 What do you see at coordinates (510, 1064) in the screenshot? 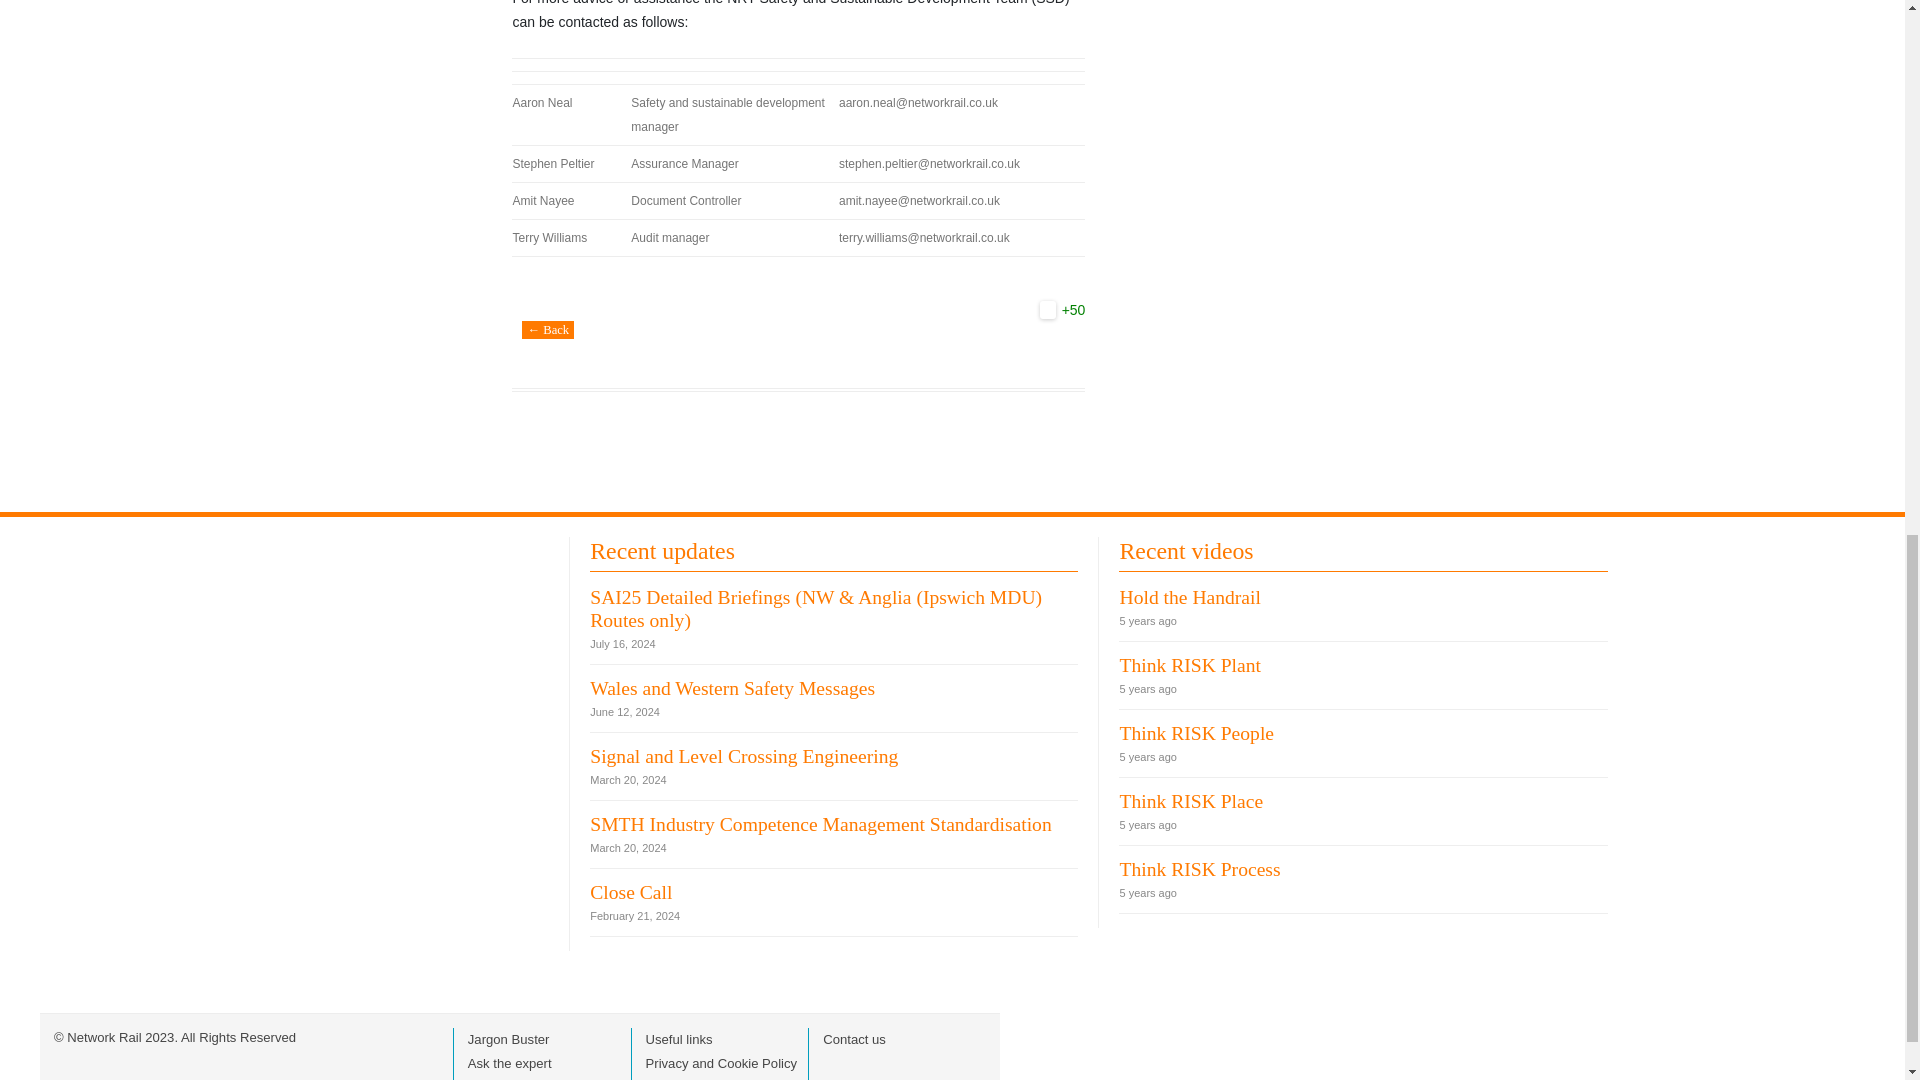
I see `Ask the expert` at bounding box center [510, 1064].